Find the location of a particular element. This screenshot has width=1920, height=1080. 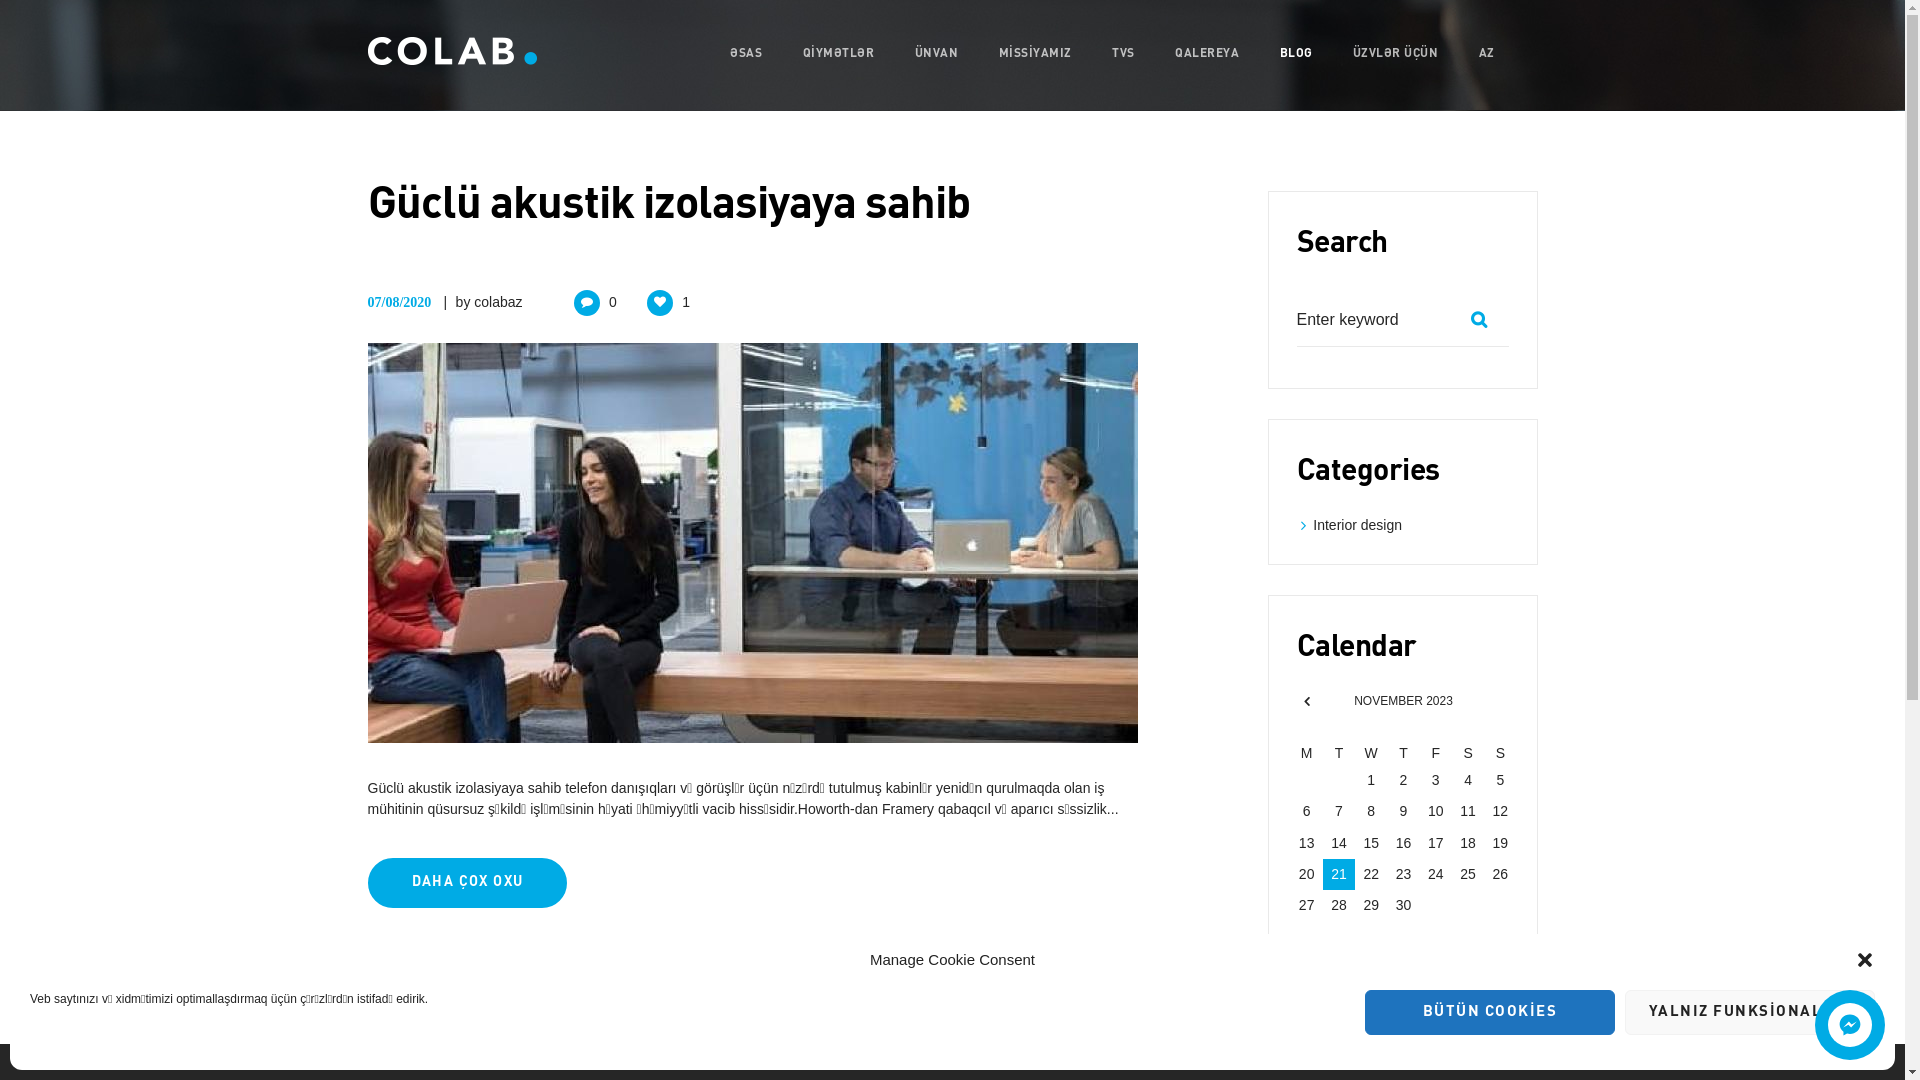

1 is located at coordinates (668, 302).